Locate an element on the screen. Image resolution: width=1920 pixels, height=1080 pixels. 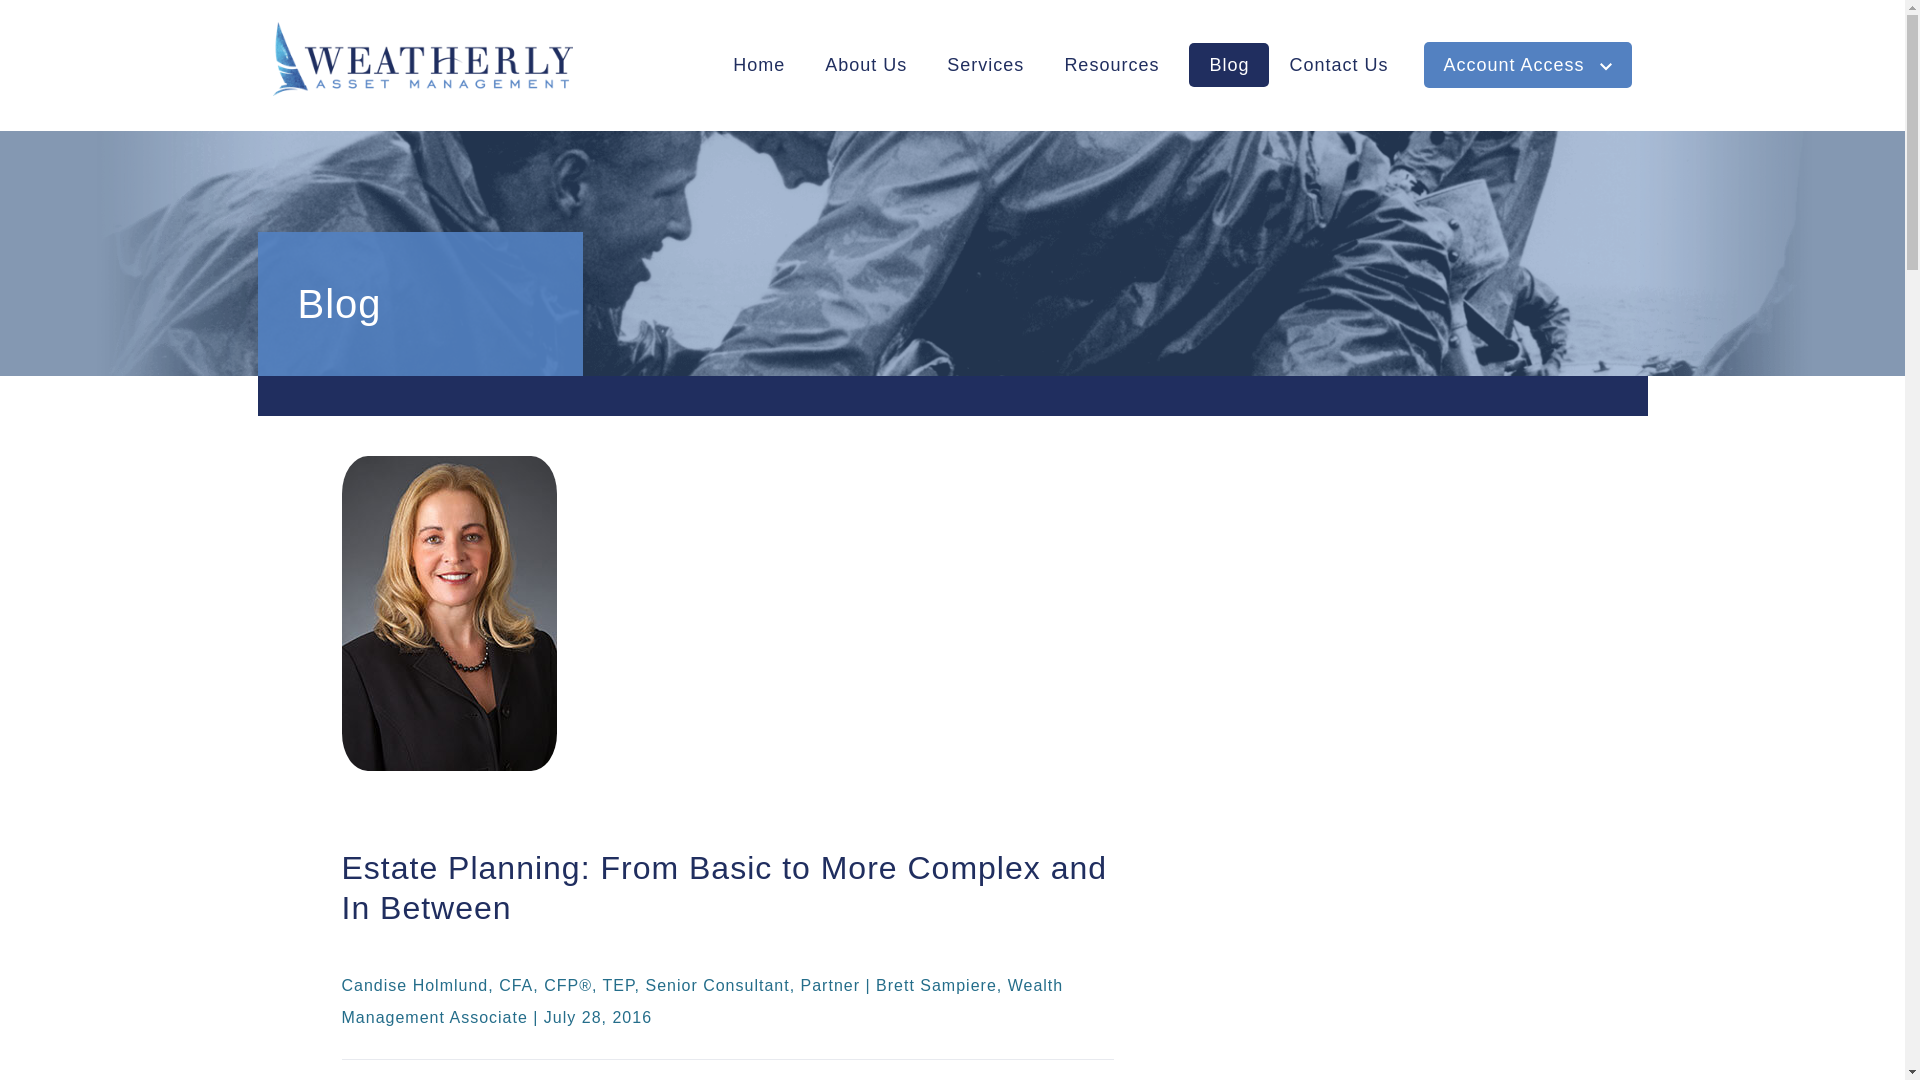
About Us is located at coordinates (866, 65).